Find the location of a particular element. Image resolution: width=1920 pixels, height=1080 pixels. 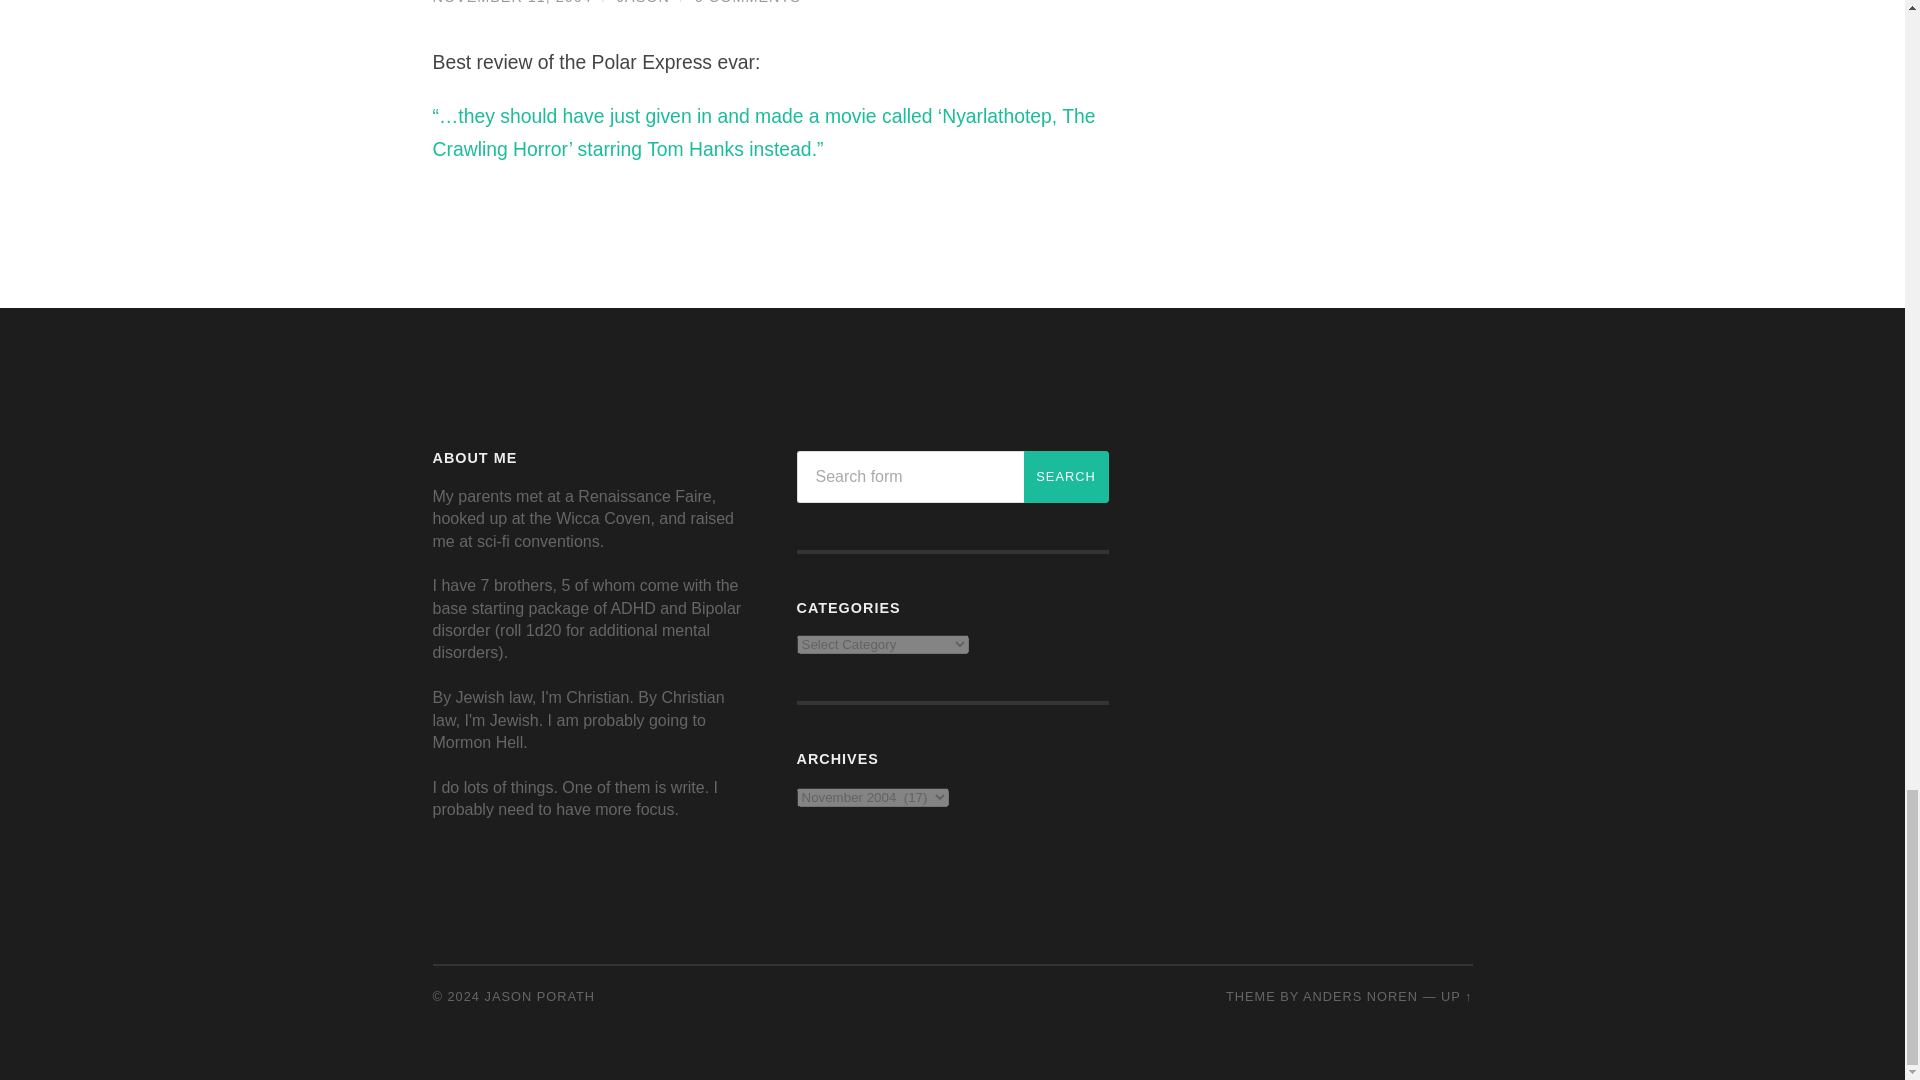

NOVEMBER 11, 2004 is located at coordinates (512, 2).